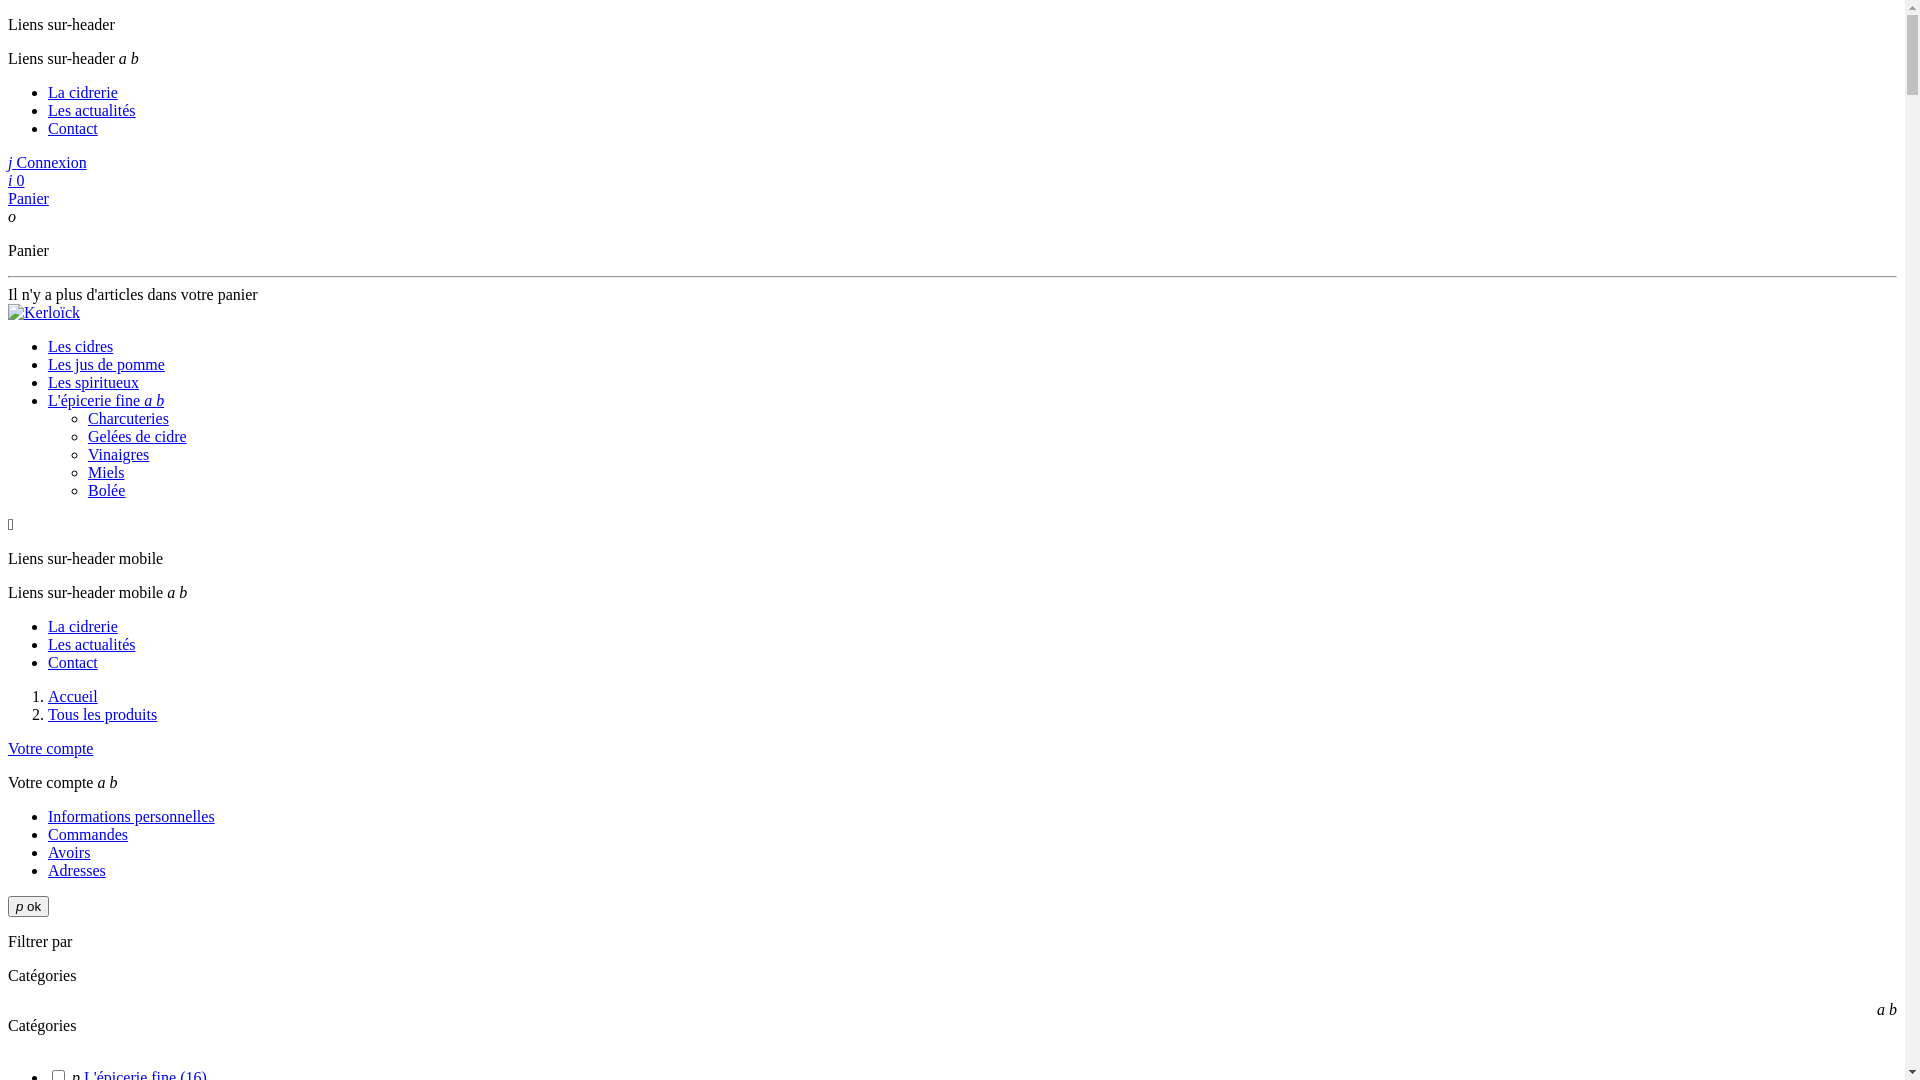 The width and height of the screenshot is (1920, 1080). I want to click on Les cidres, so click(80, 346).